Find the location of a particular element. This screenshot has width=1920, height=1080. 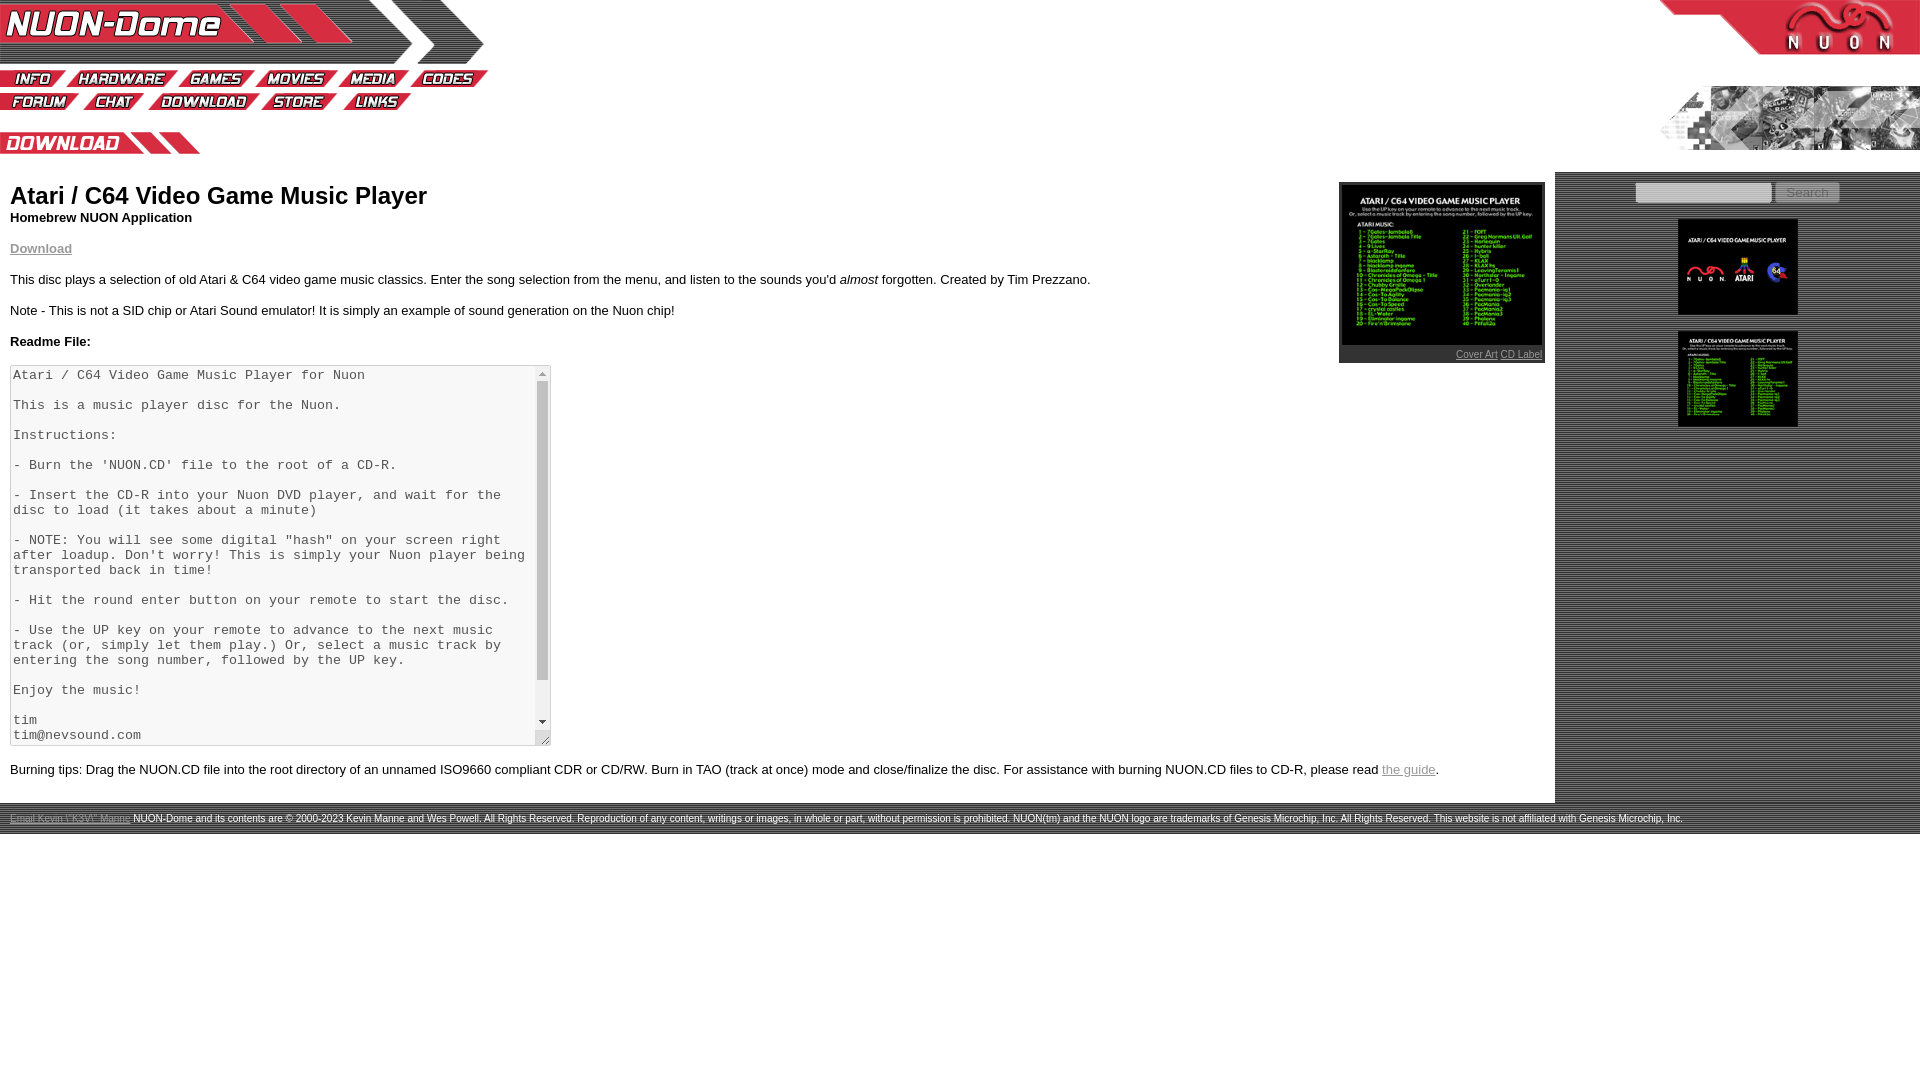

Cover Art is located at coordinates (1476, 354).